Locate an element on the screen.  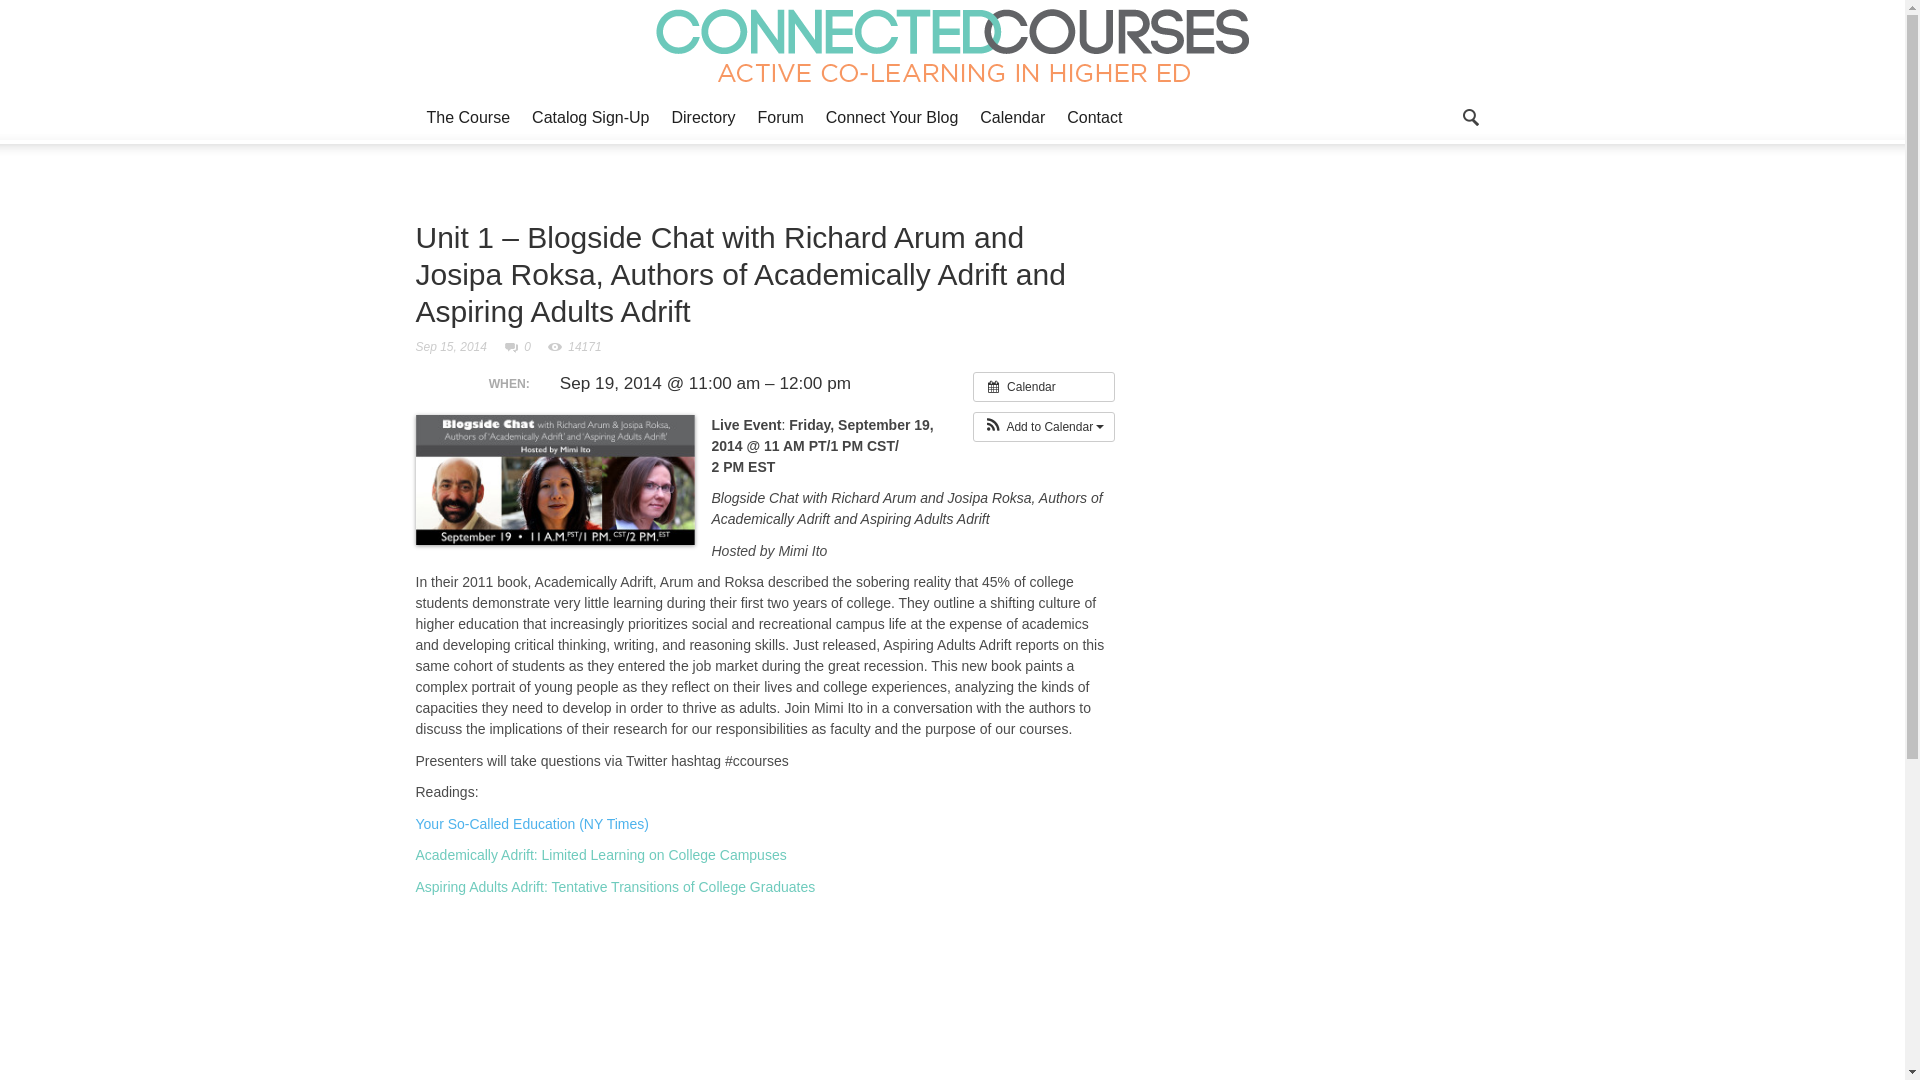
Calendar is located at coordinates (1012, 117).